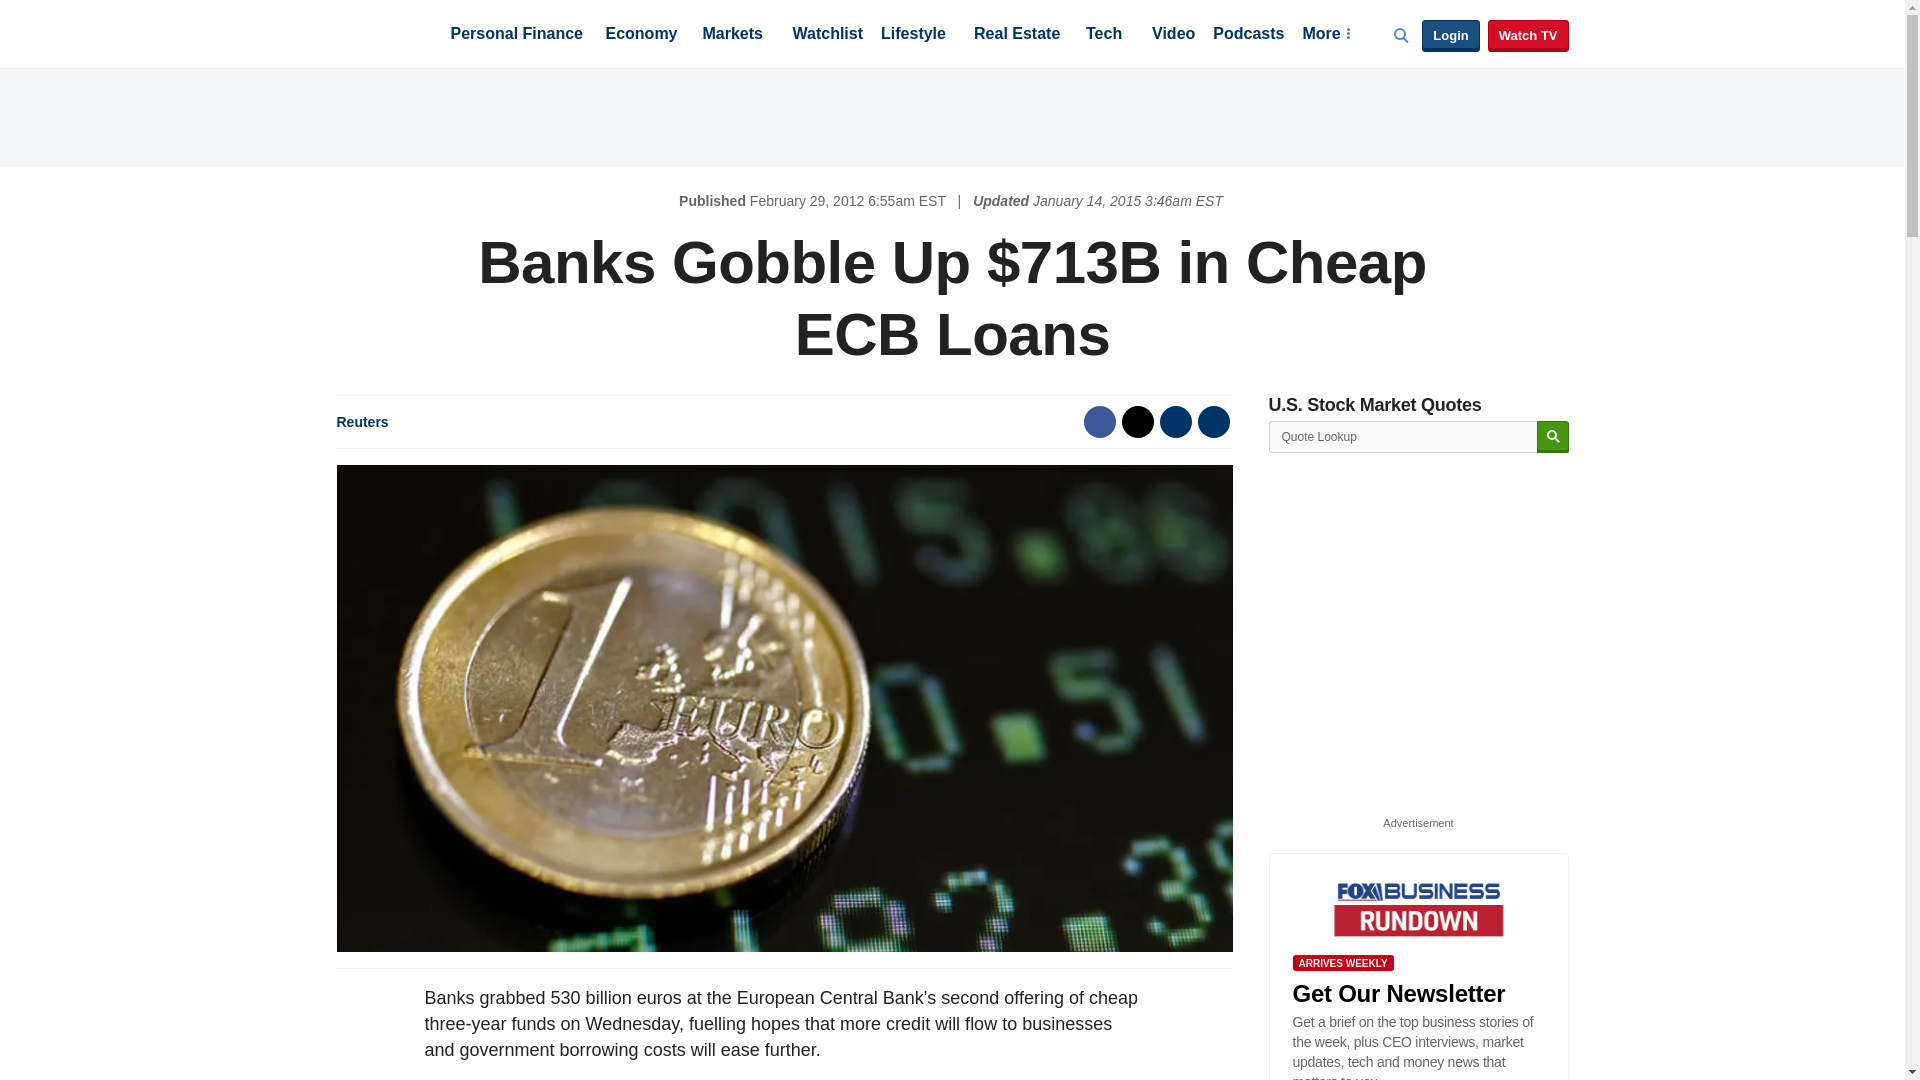 The image size is (1920, 1080). What do you see at coordinates (914, 35) in the screenshot?
I see `Lifestyle` at bounding box center [914, 35].